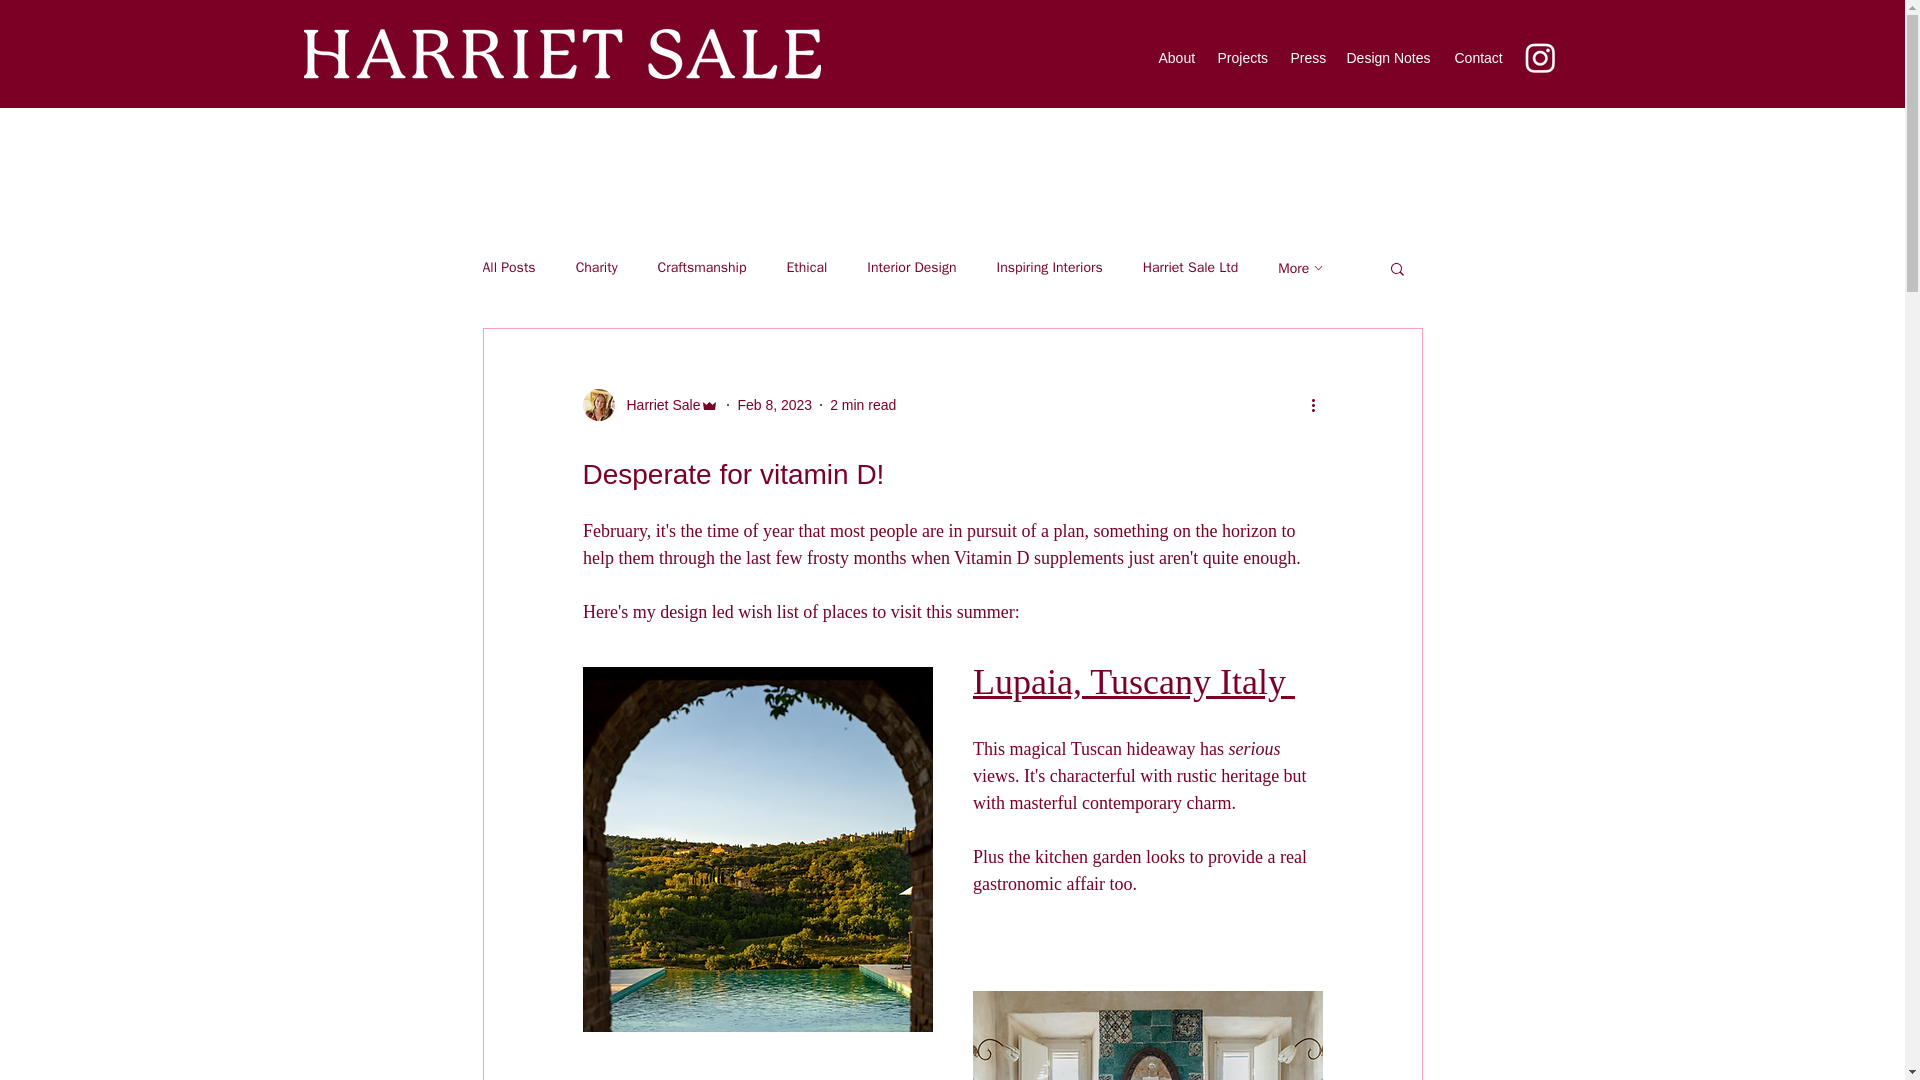 This screenshot has height=1080, width=1920. Describe the element at coordinates (1132, 688) in the screenshot. I see `Lupaia, Tuscany Italy ` at that location.